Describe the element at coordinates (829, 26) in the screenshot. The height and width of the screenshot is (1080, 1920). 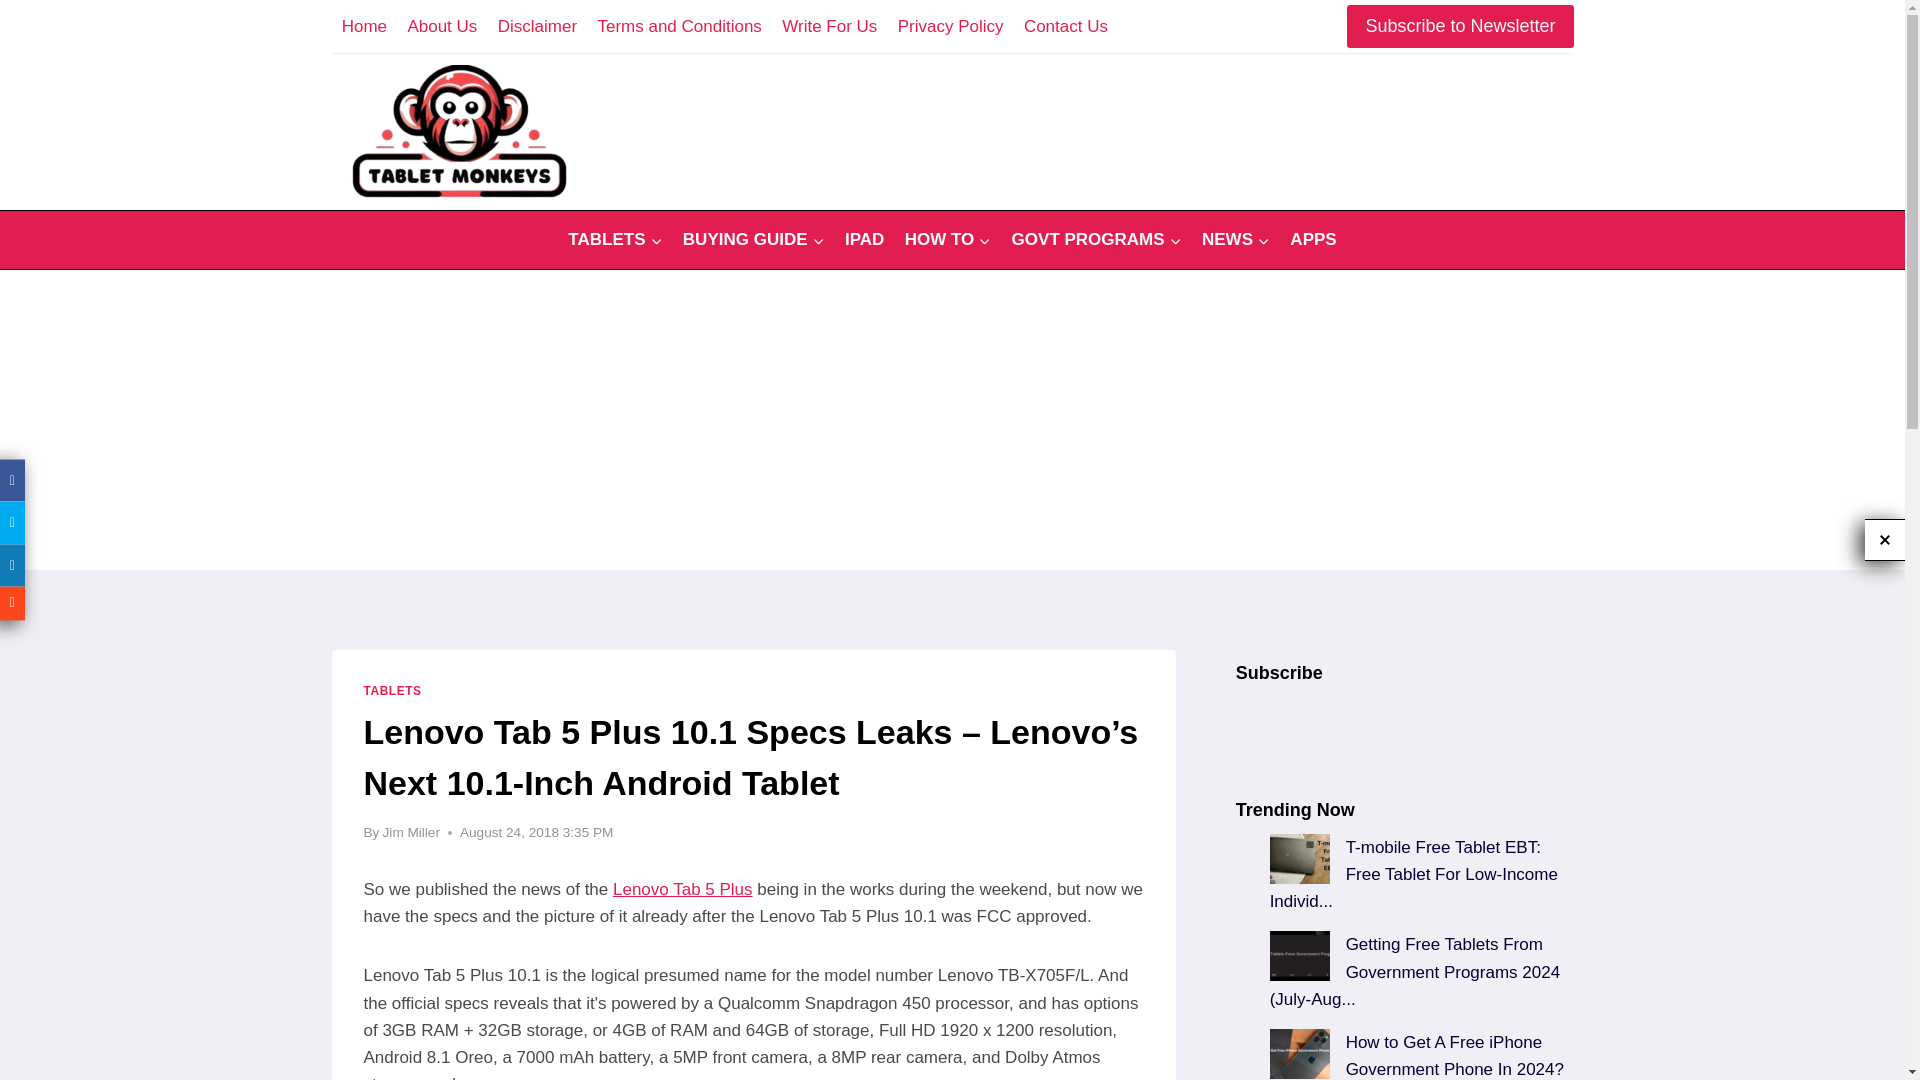
I see `Write For Us` at that location.